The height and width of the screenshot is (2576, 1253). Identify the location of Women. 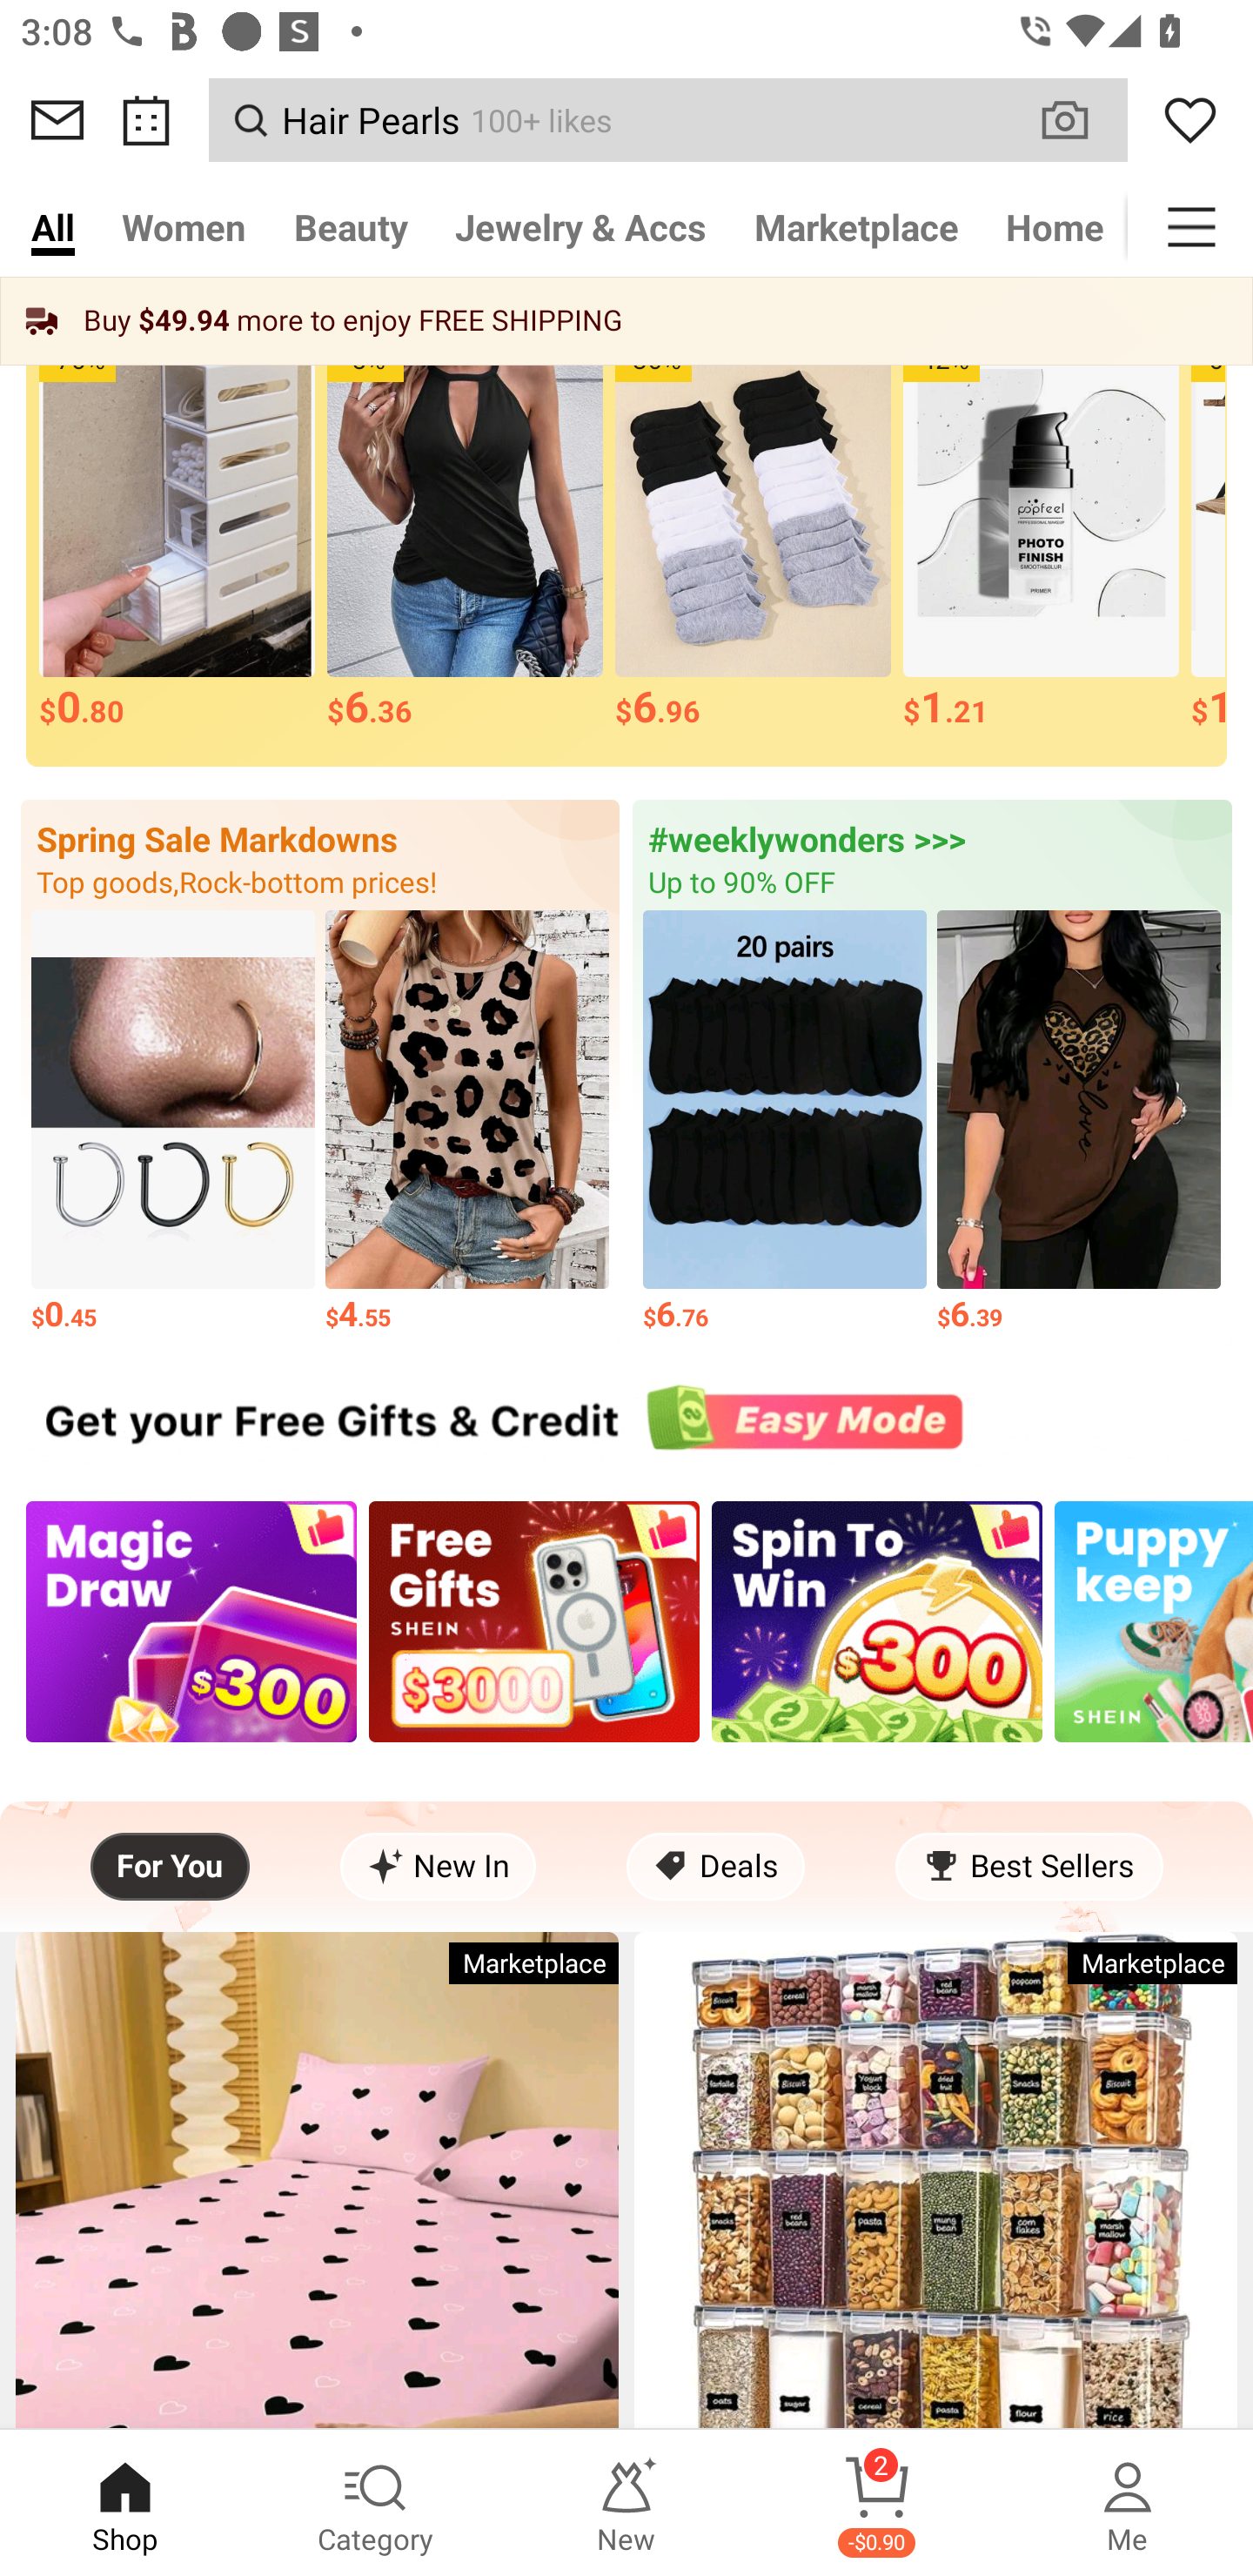
(184, 226).